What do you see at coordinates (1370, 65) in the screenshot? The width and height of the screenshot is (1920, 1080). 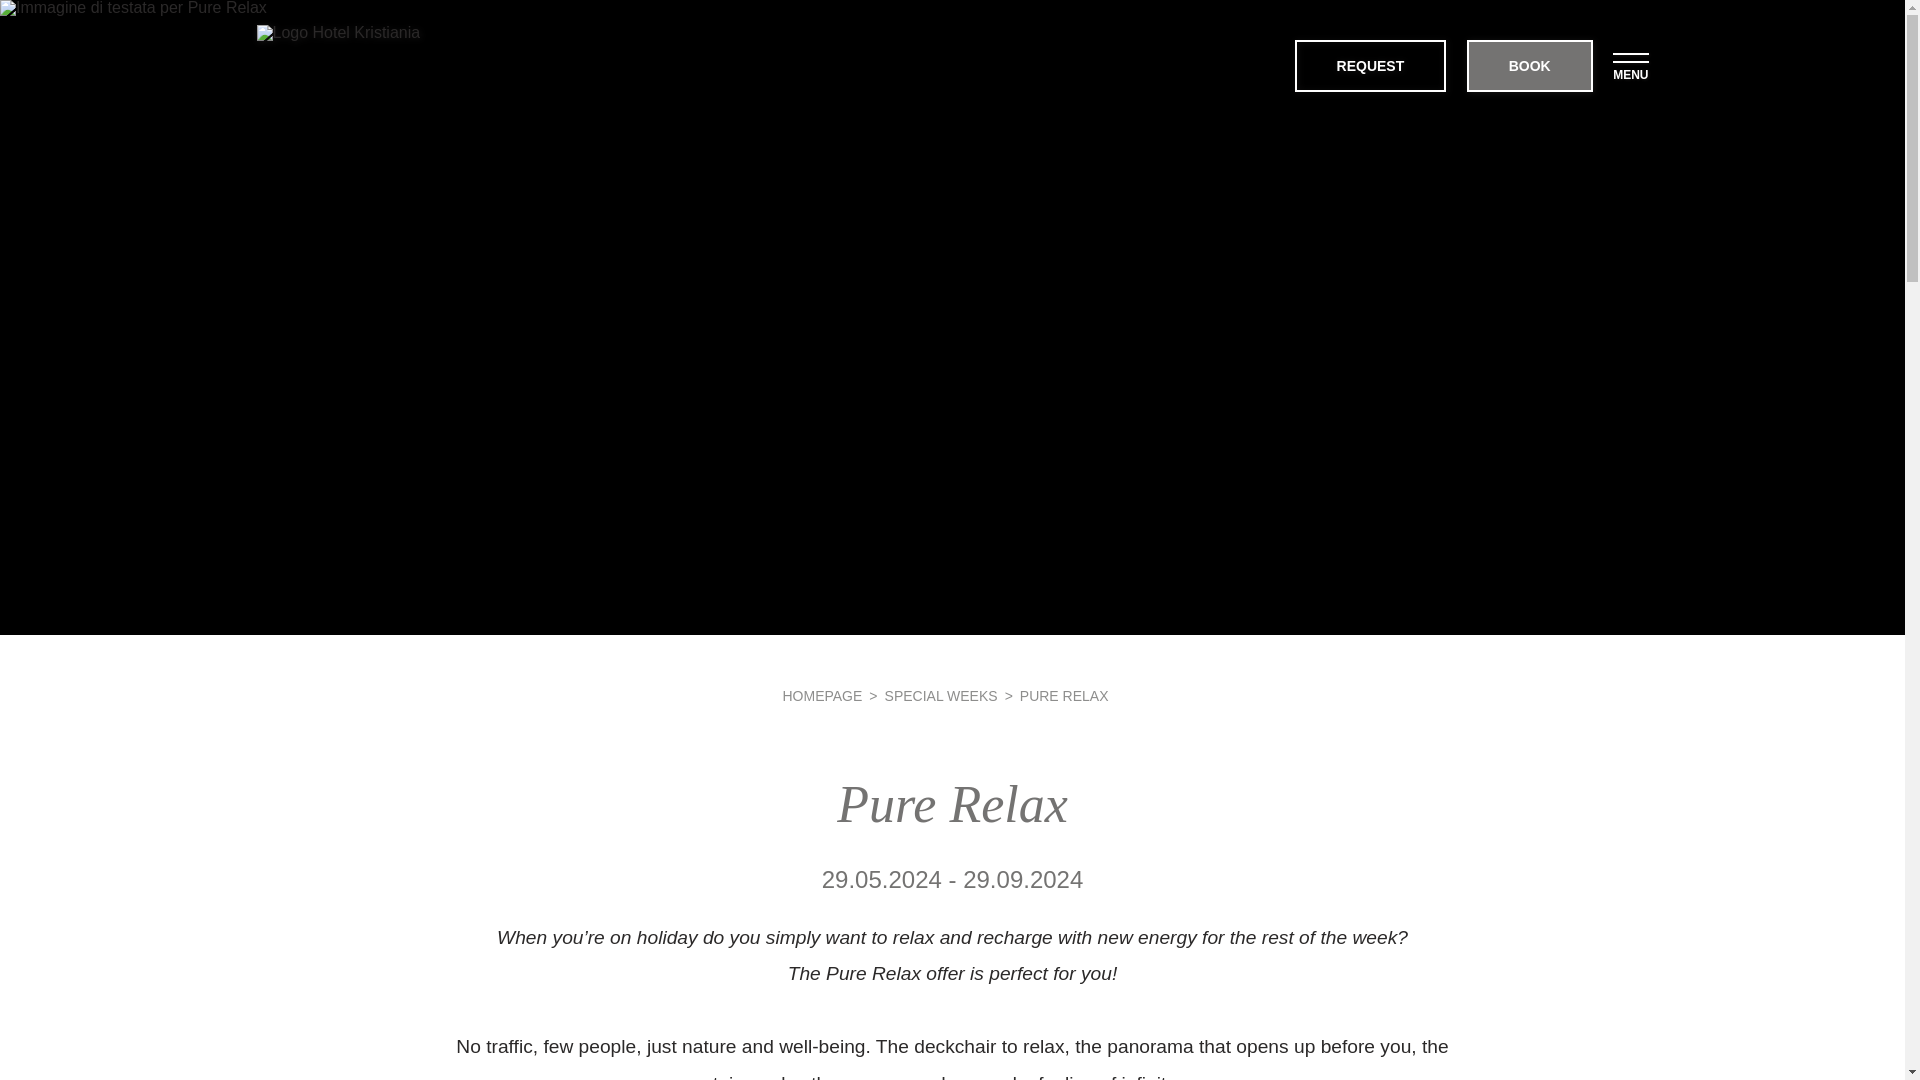 I see `REQUEST` at bounding box center [1370, 65].